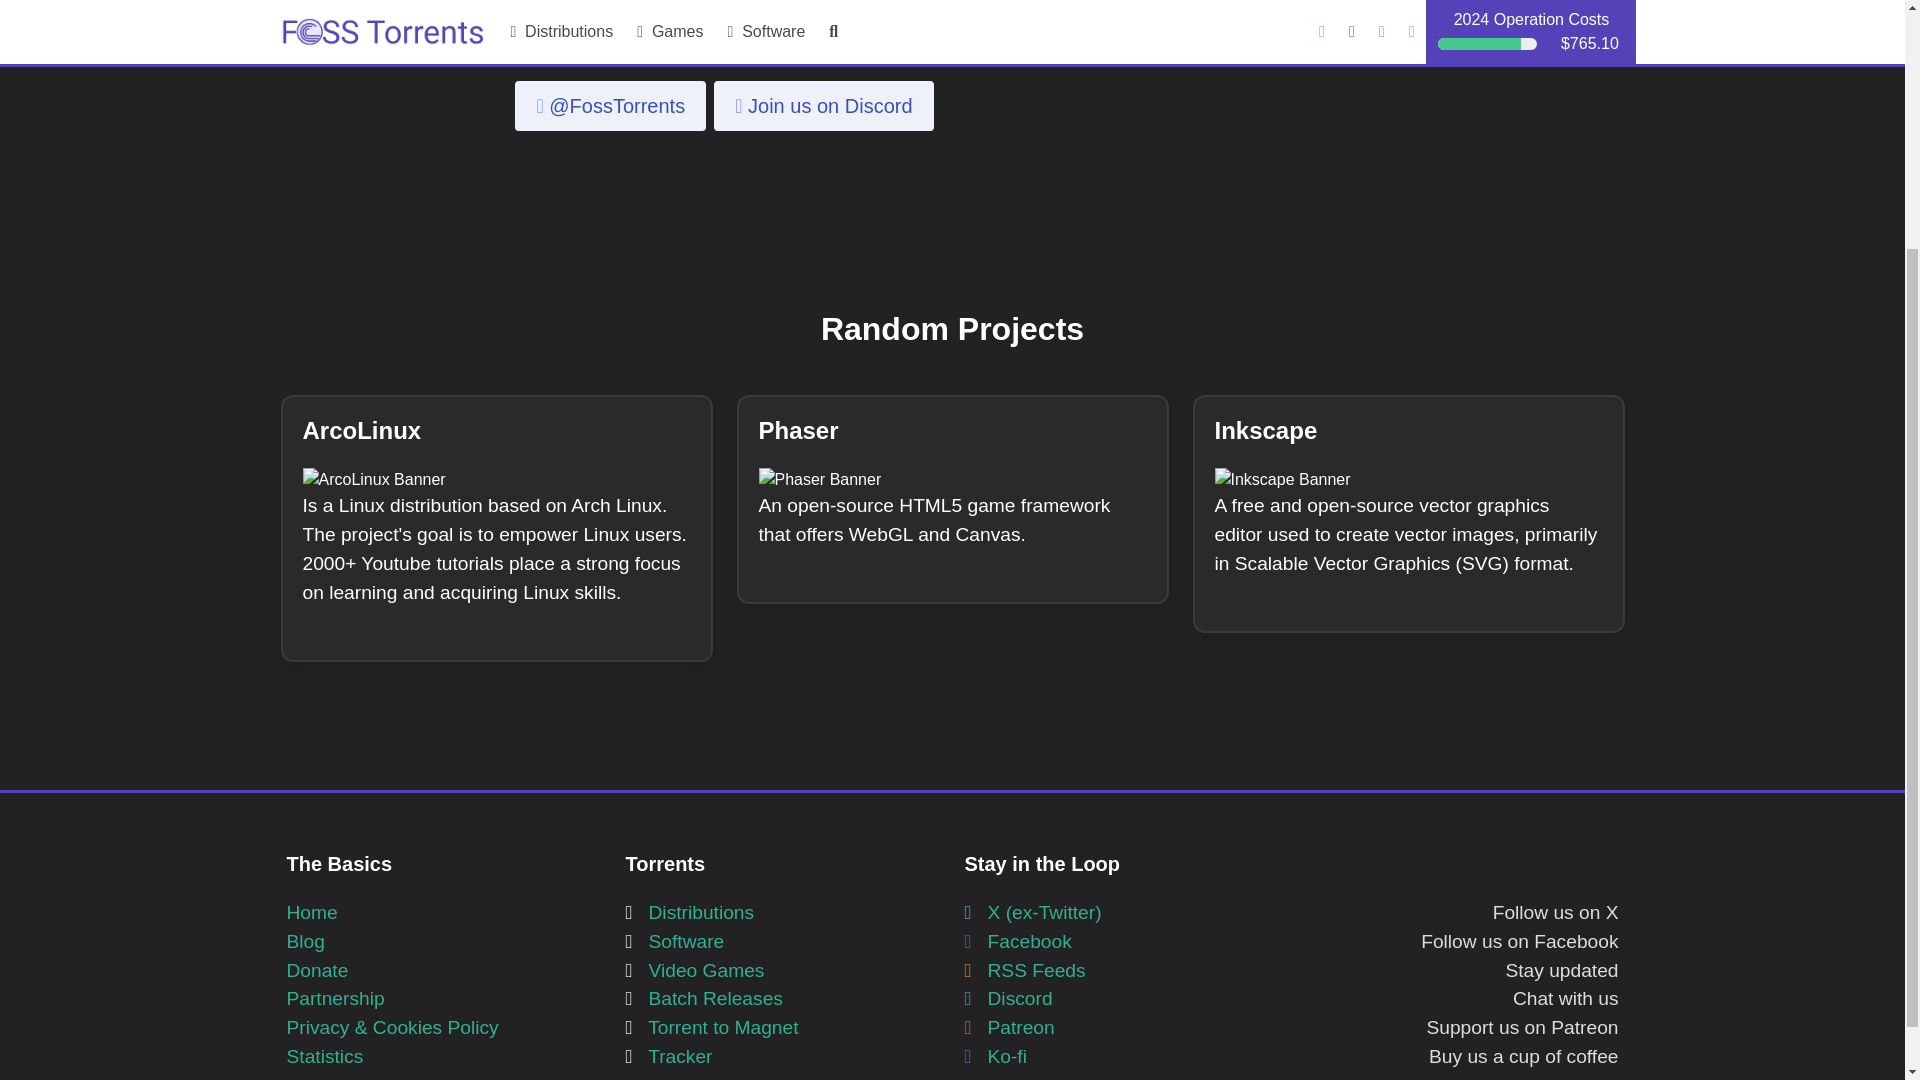 This screenshot has width=1920, height=1080. What do you see at coordinates (1017, 940) in the screenshot?
I see `  Facebook` at bounding box center [1017, 940].